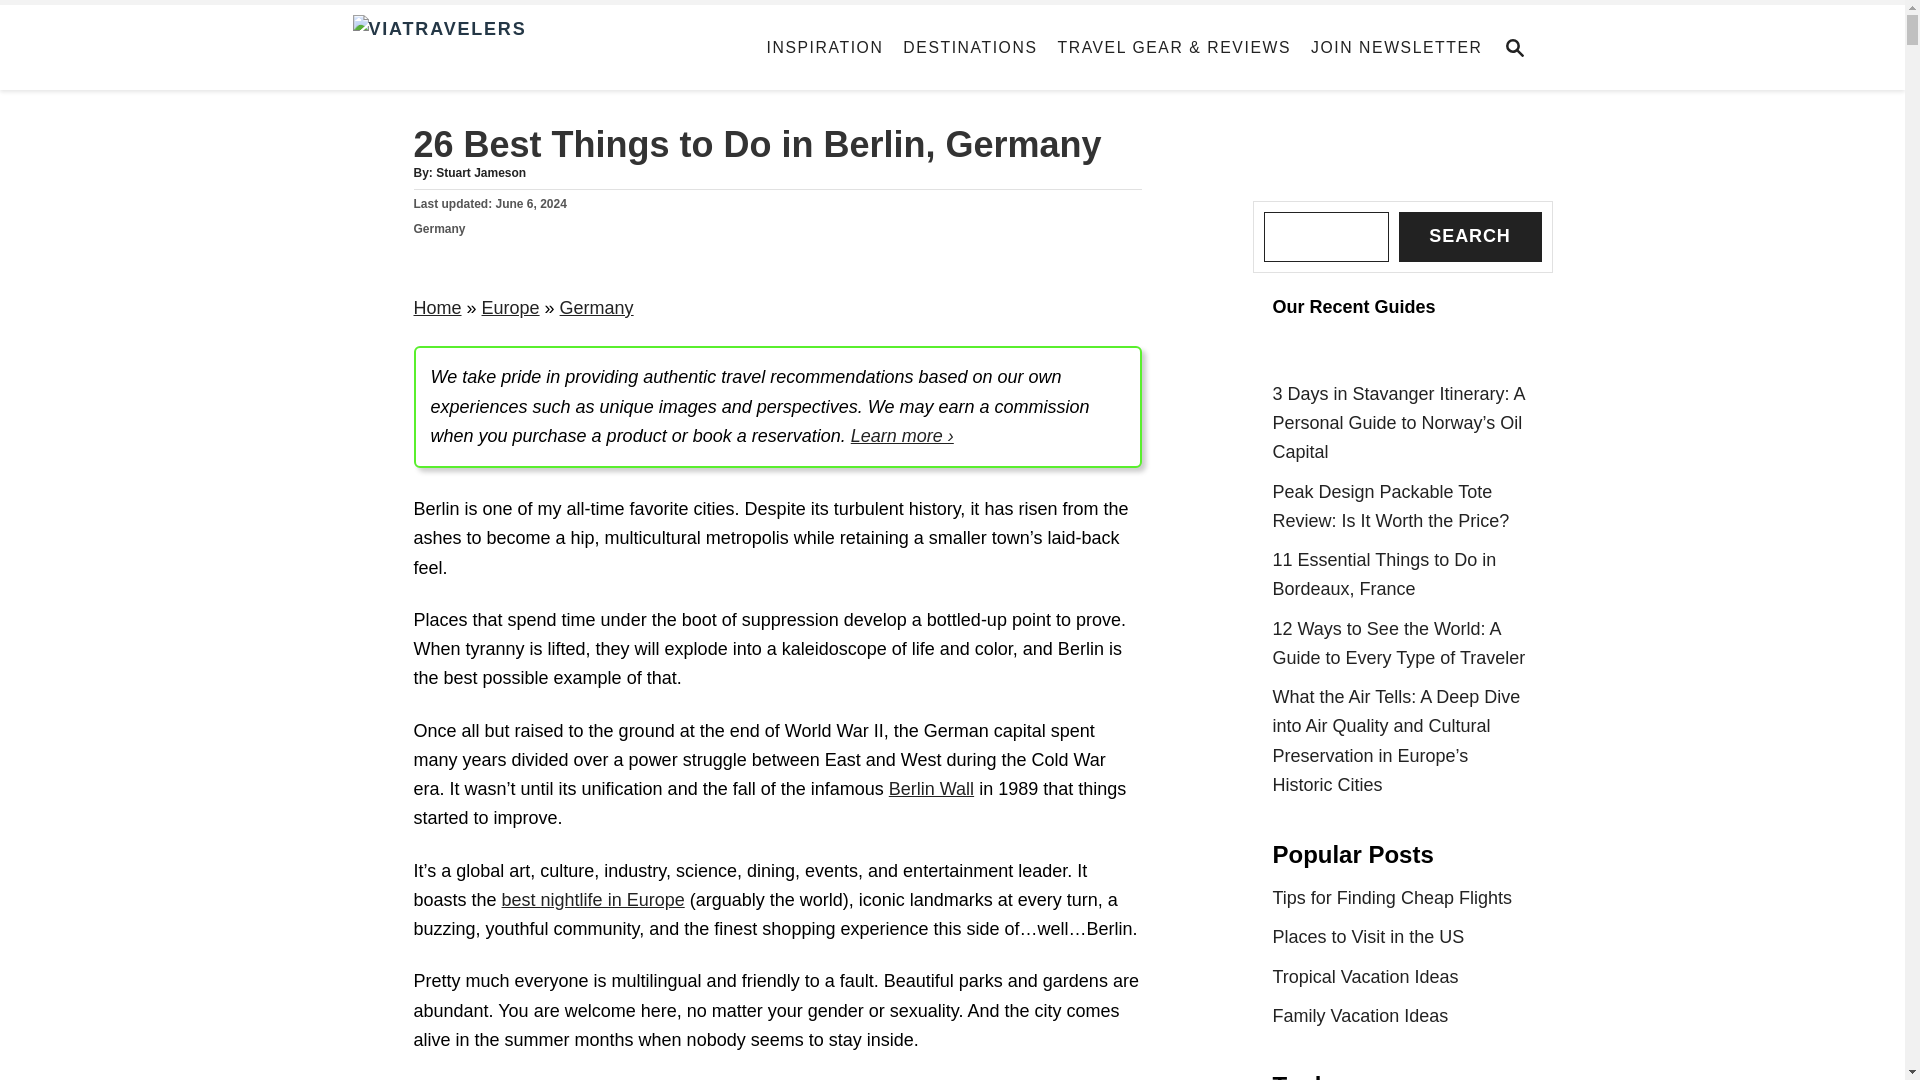 This screenshot has width=1920, height=1080. Describe the element at coordinates (969, 48) in the screenshot. I see `DESTINATIONS` at that location.